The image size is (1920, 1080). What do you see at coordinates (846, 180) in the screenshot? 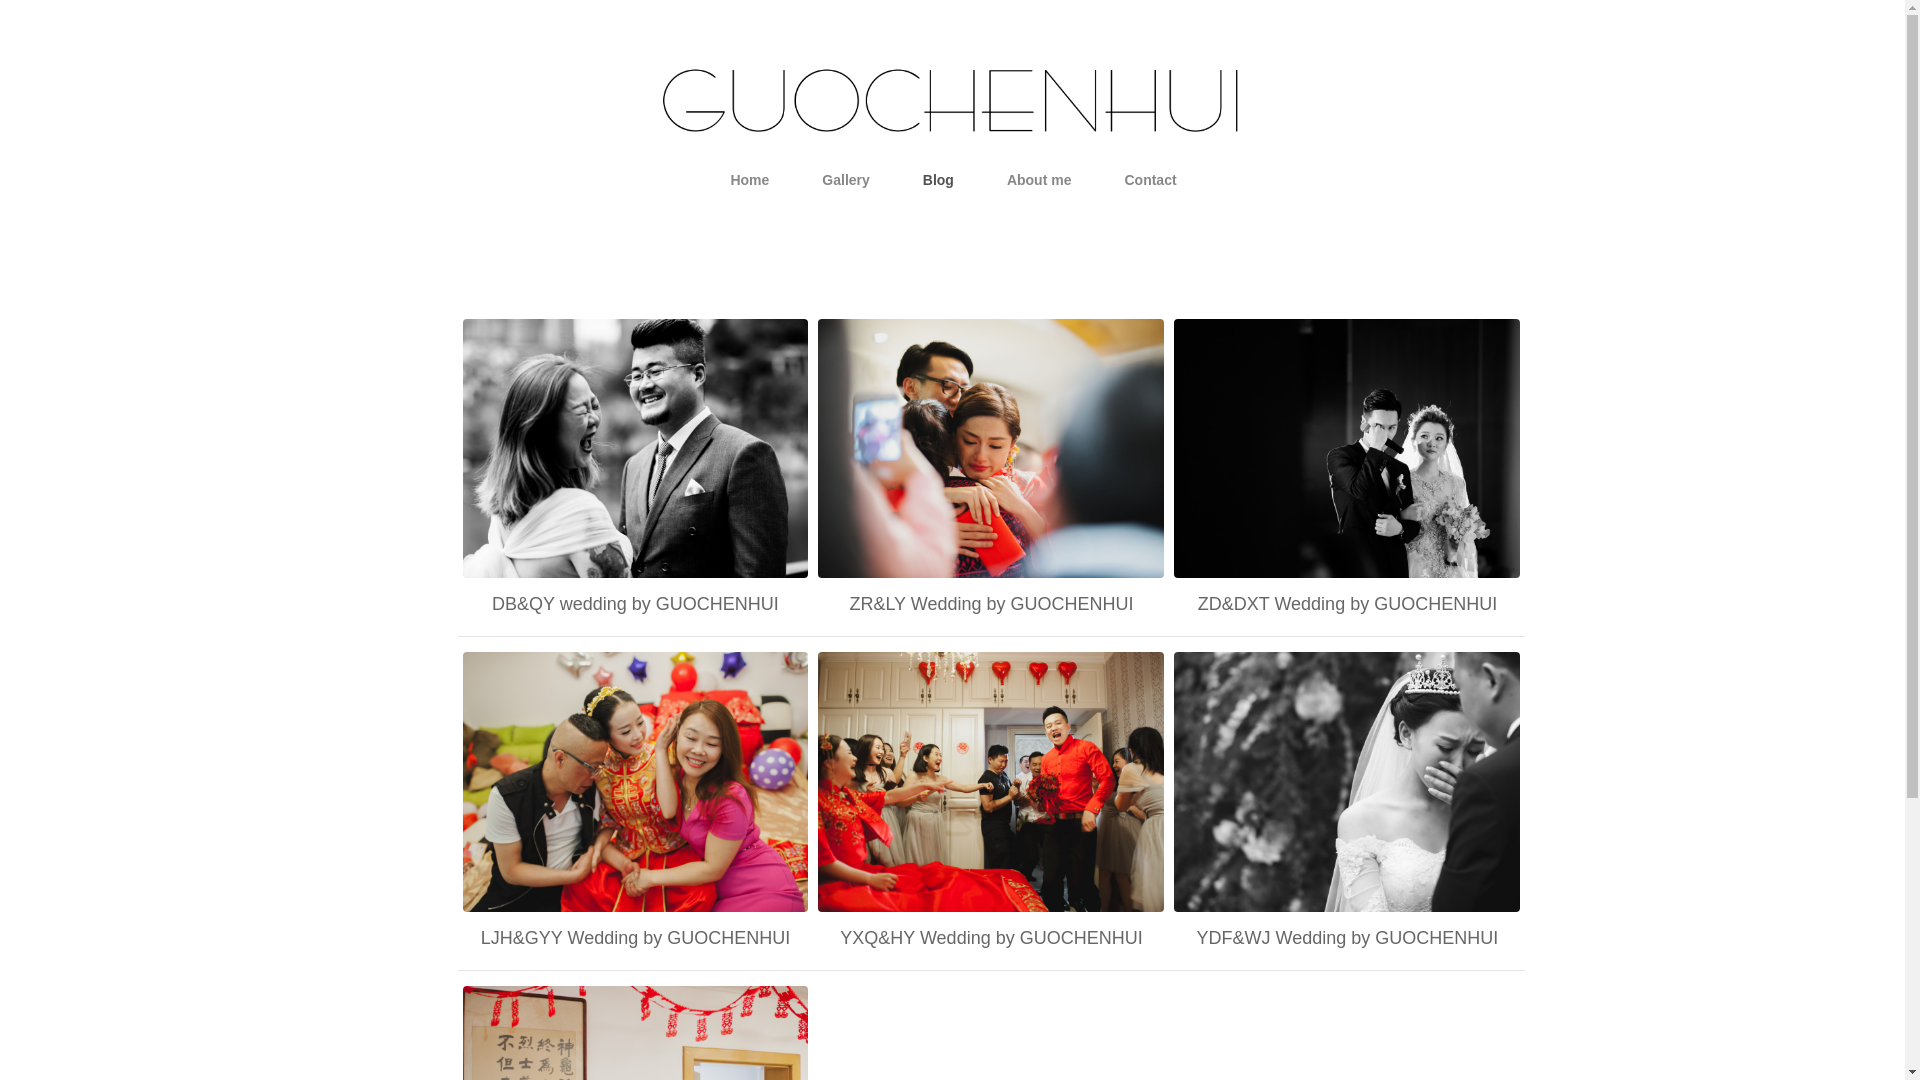
I see `Gallery` at bounding box center [846, 180].